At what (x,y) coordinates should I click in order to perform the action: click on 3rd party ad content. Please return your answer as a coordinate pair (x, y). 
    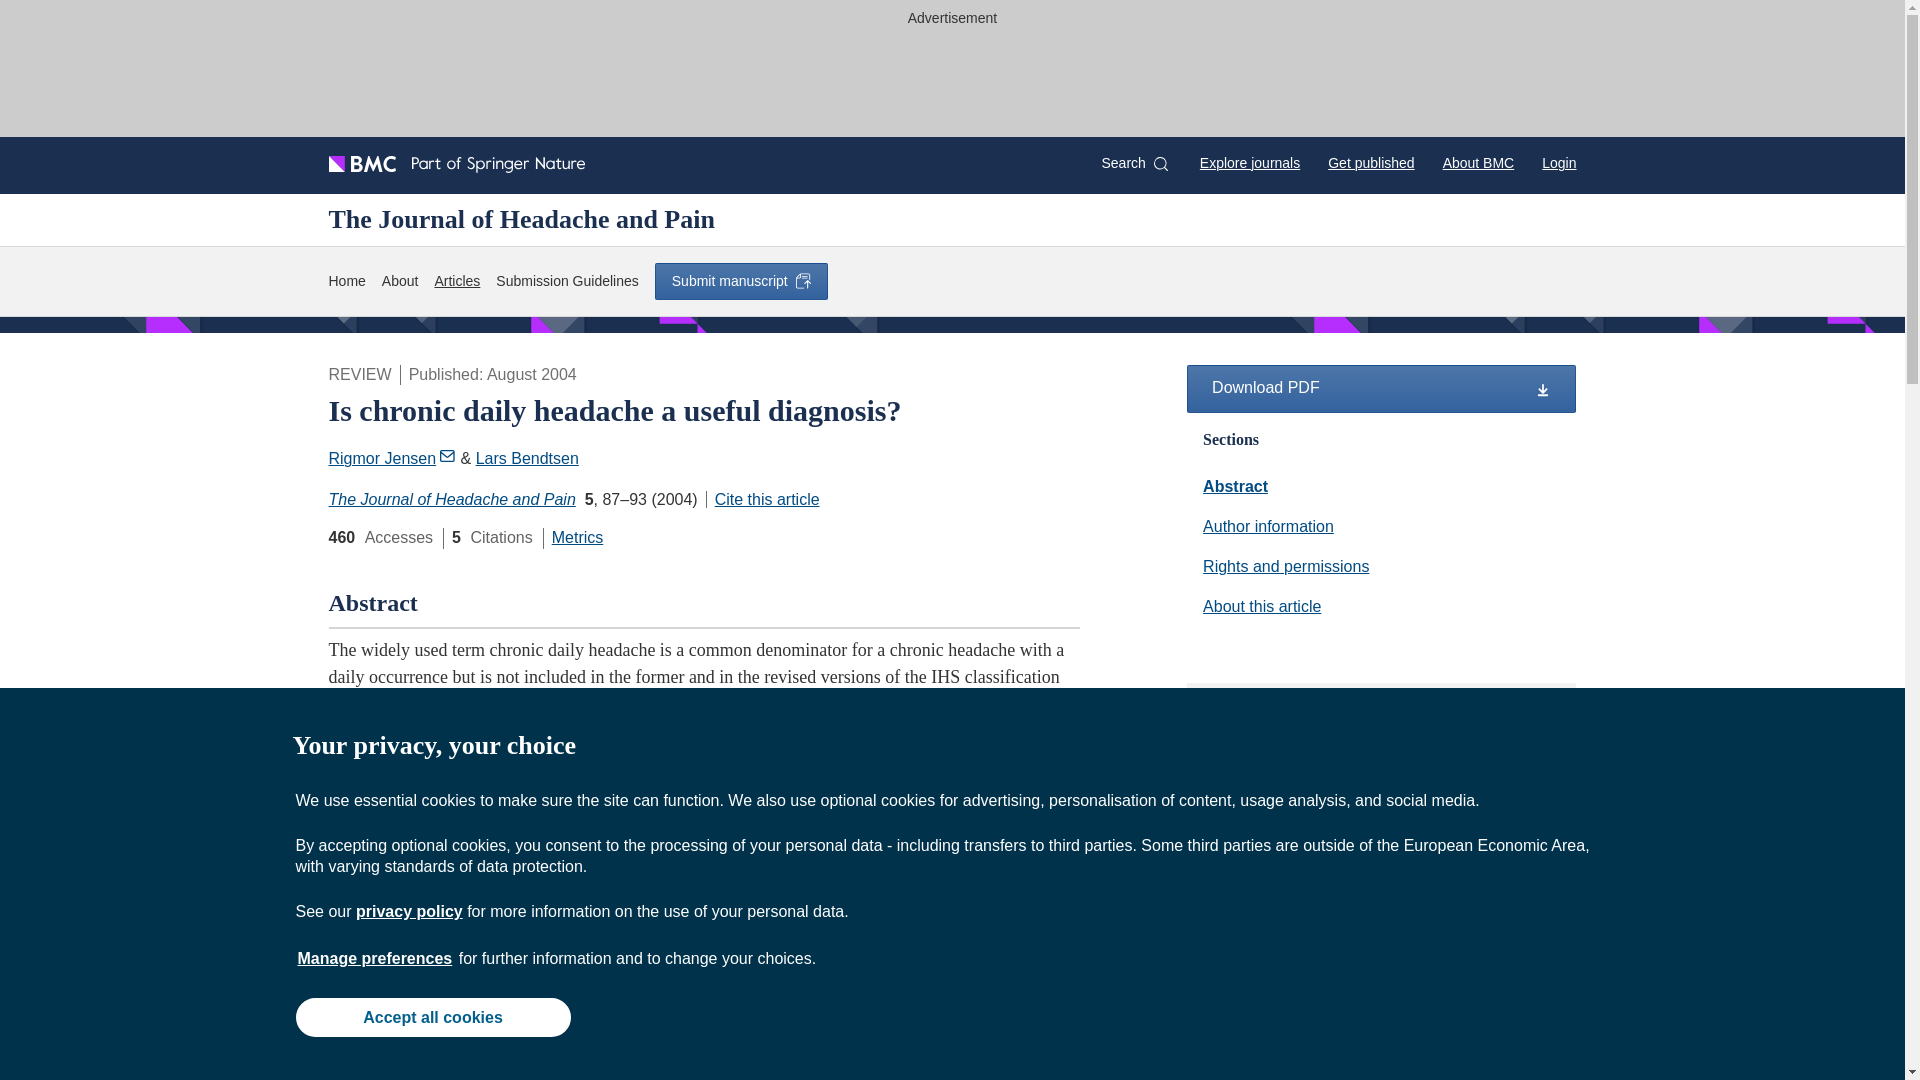
    Looking at the image, I should click on (1382, 840).